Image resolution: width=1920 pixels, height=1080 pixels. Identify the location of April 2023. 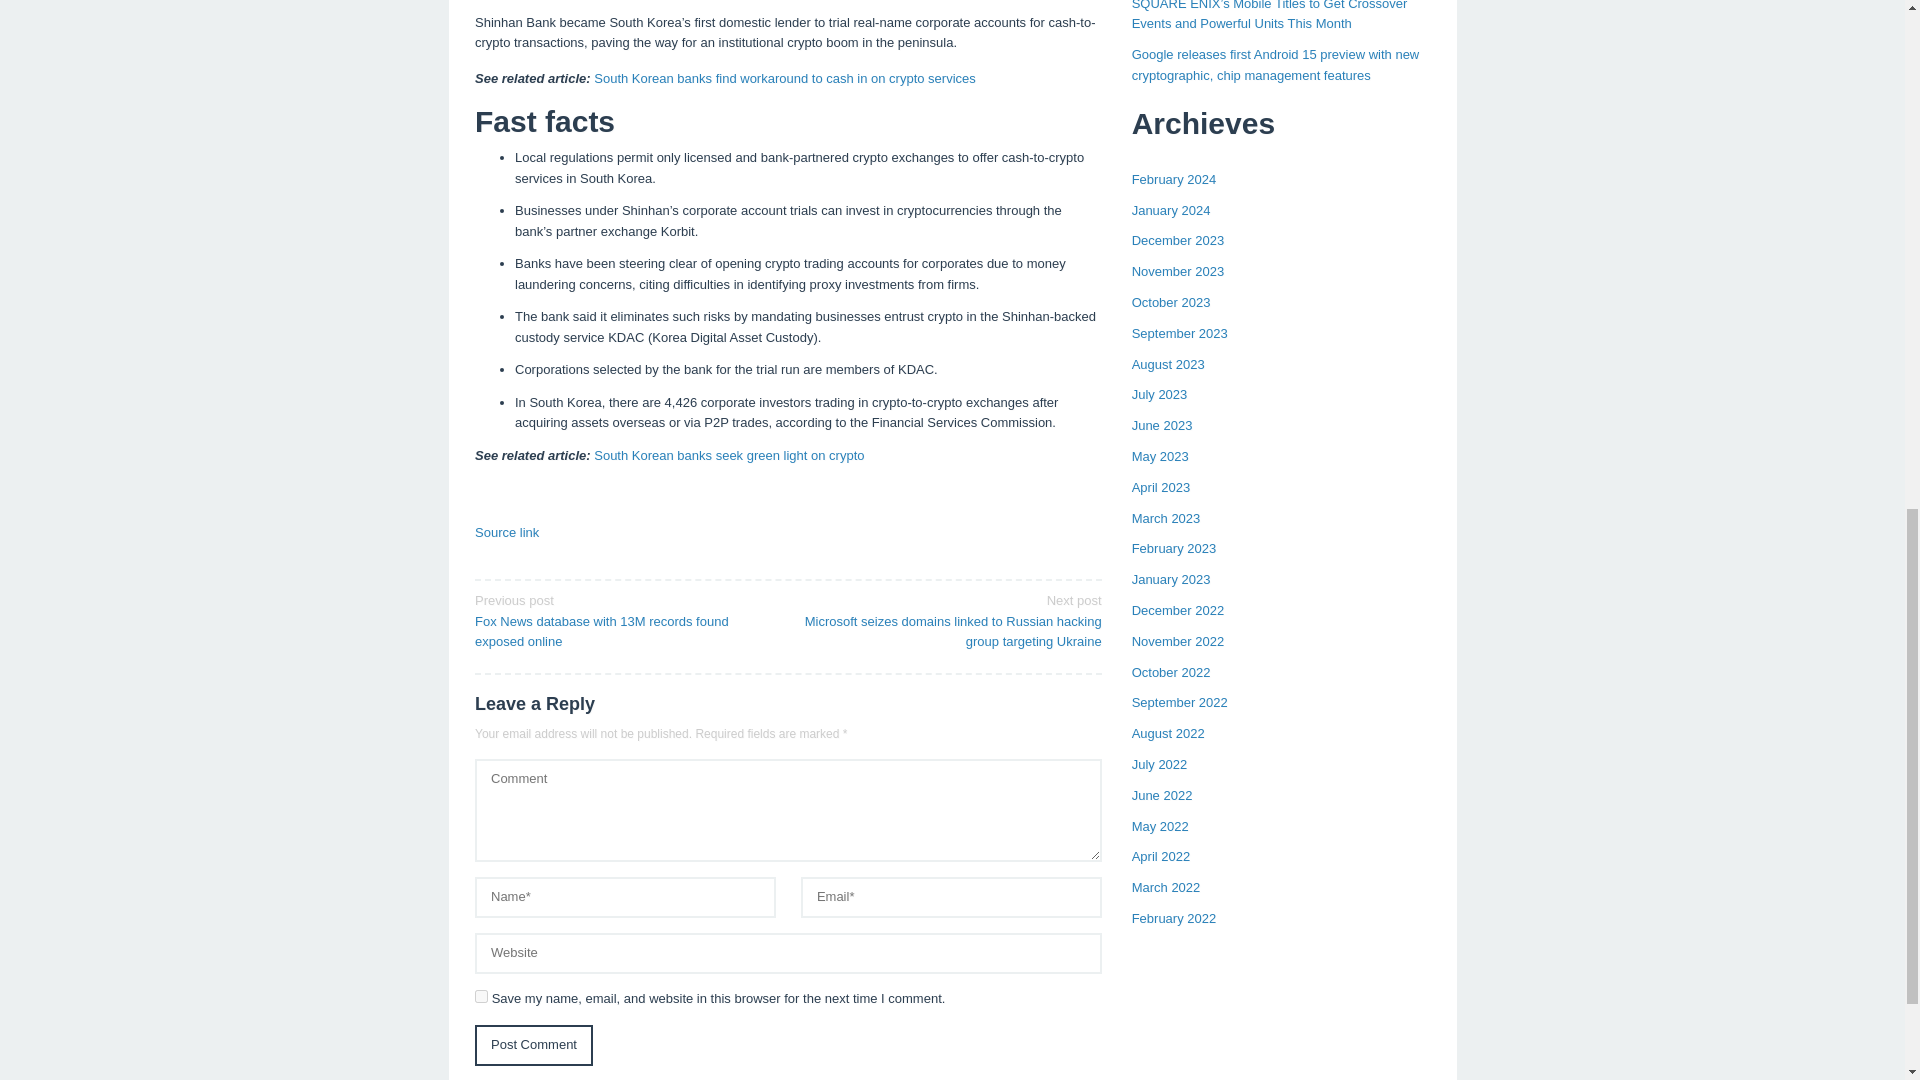
(1161, 486).